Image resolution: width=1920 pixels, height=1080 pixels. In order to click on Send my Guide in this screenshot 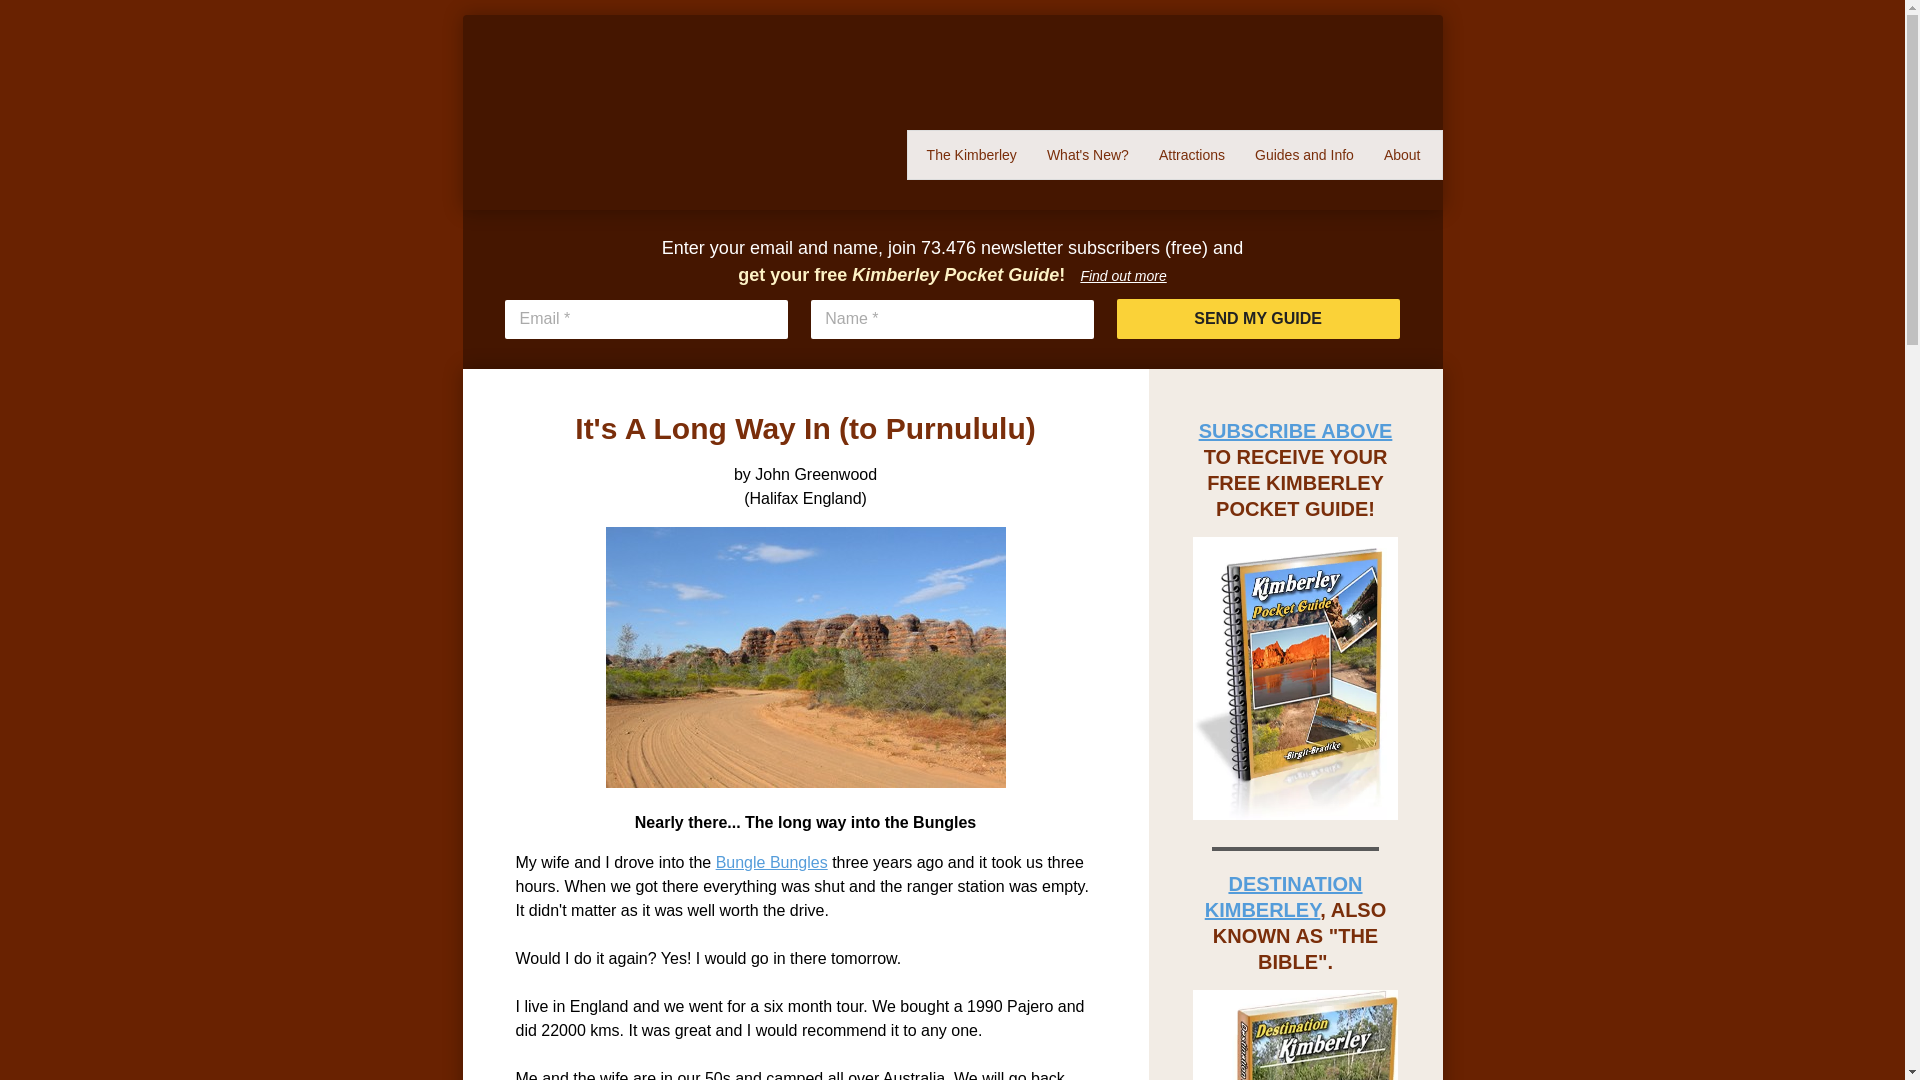, I will do `click(1258, 319)`.